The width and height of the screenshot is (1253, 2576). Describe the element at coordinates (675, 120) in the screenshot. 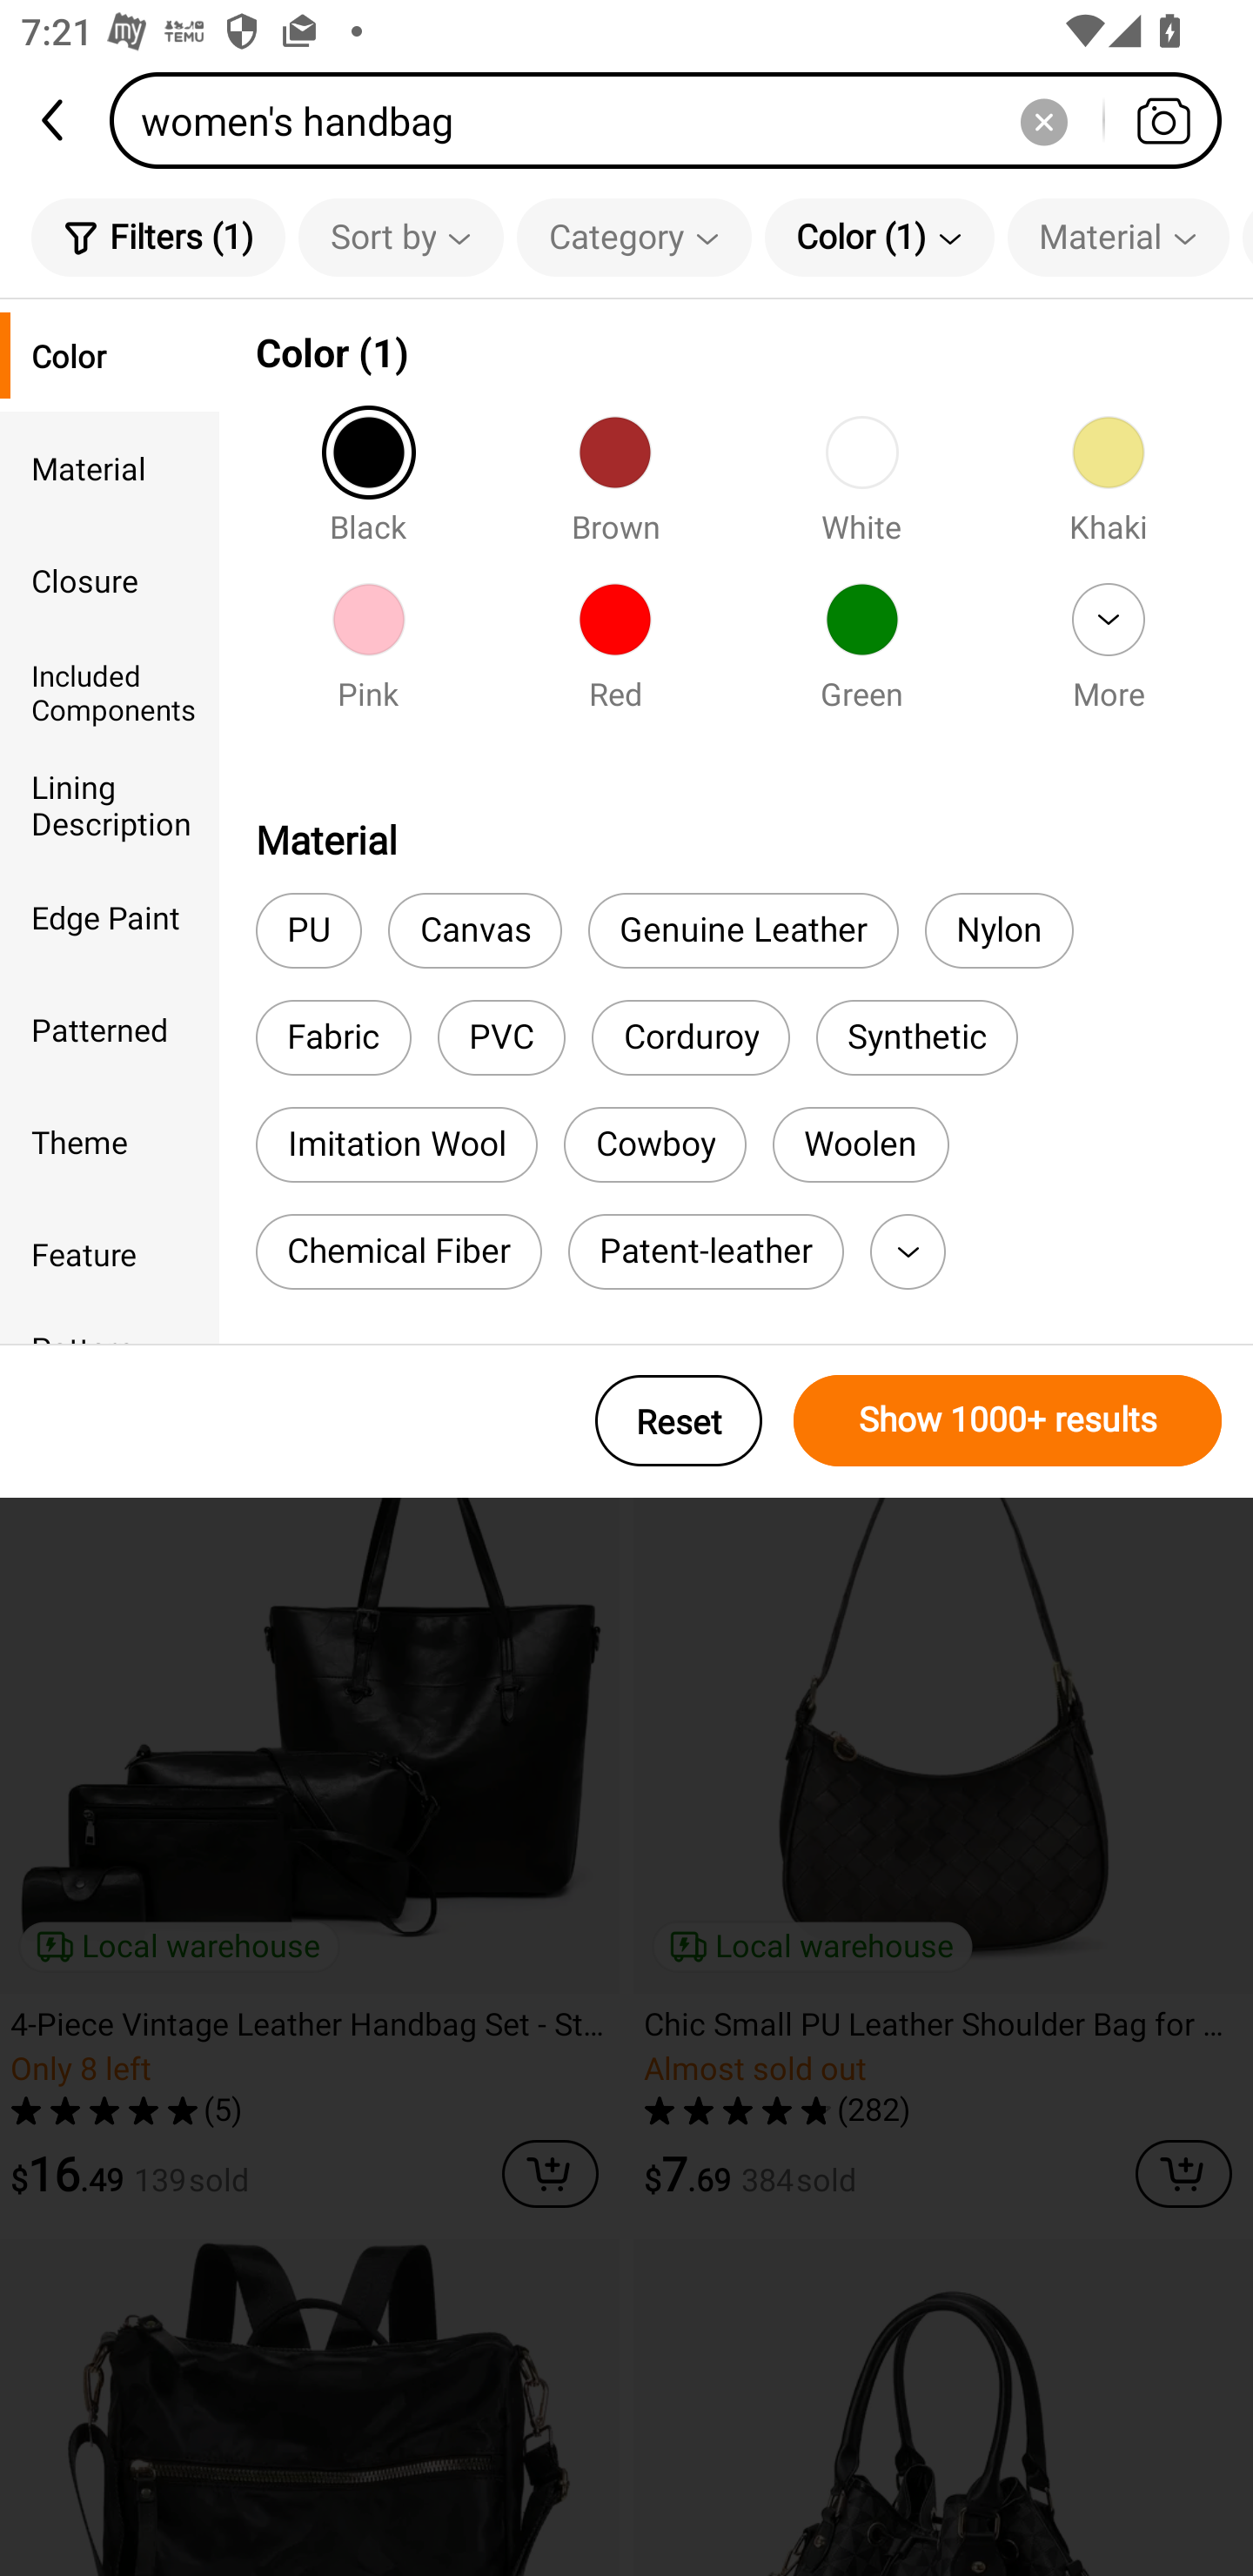

I see `women's handbag` at that location.